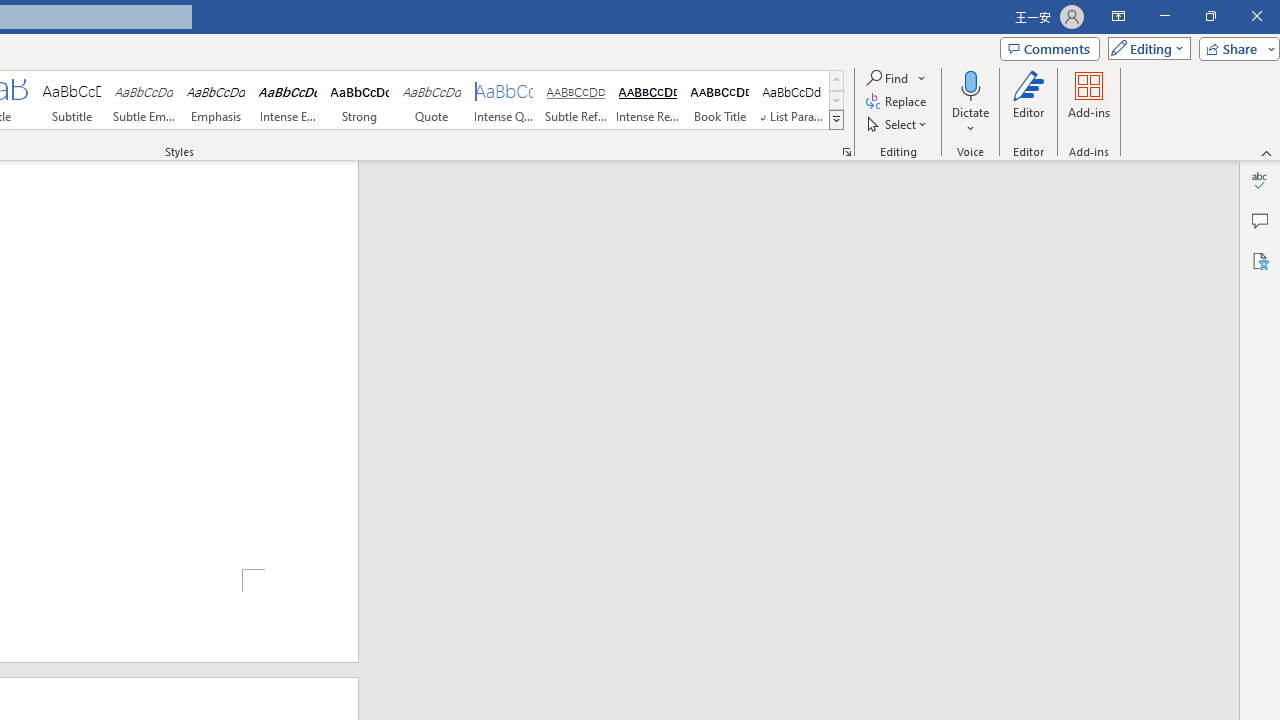  Describe the element at coordinates (720, 100) in the screenshot. I see `Book Title` at that location.